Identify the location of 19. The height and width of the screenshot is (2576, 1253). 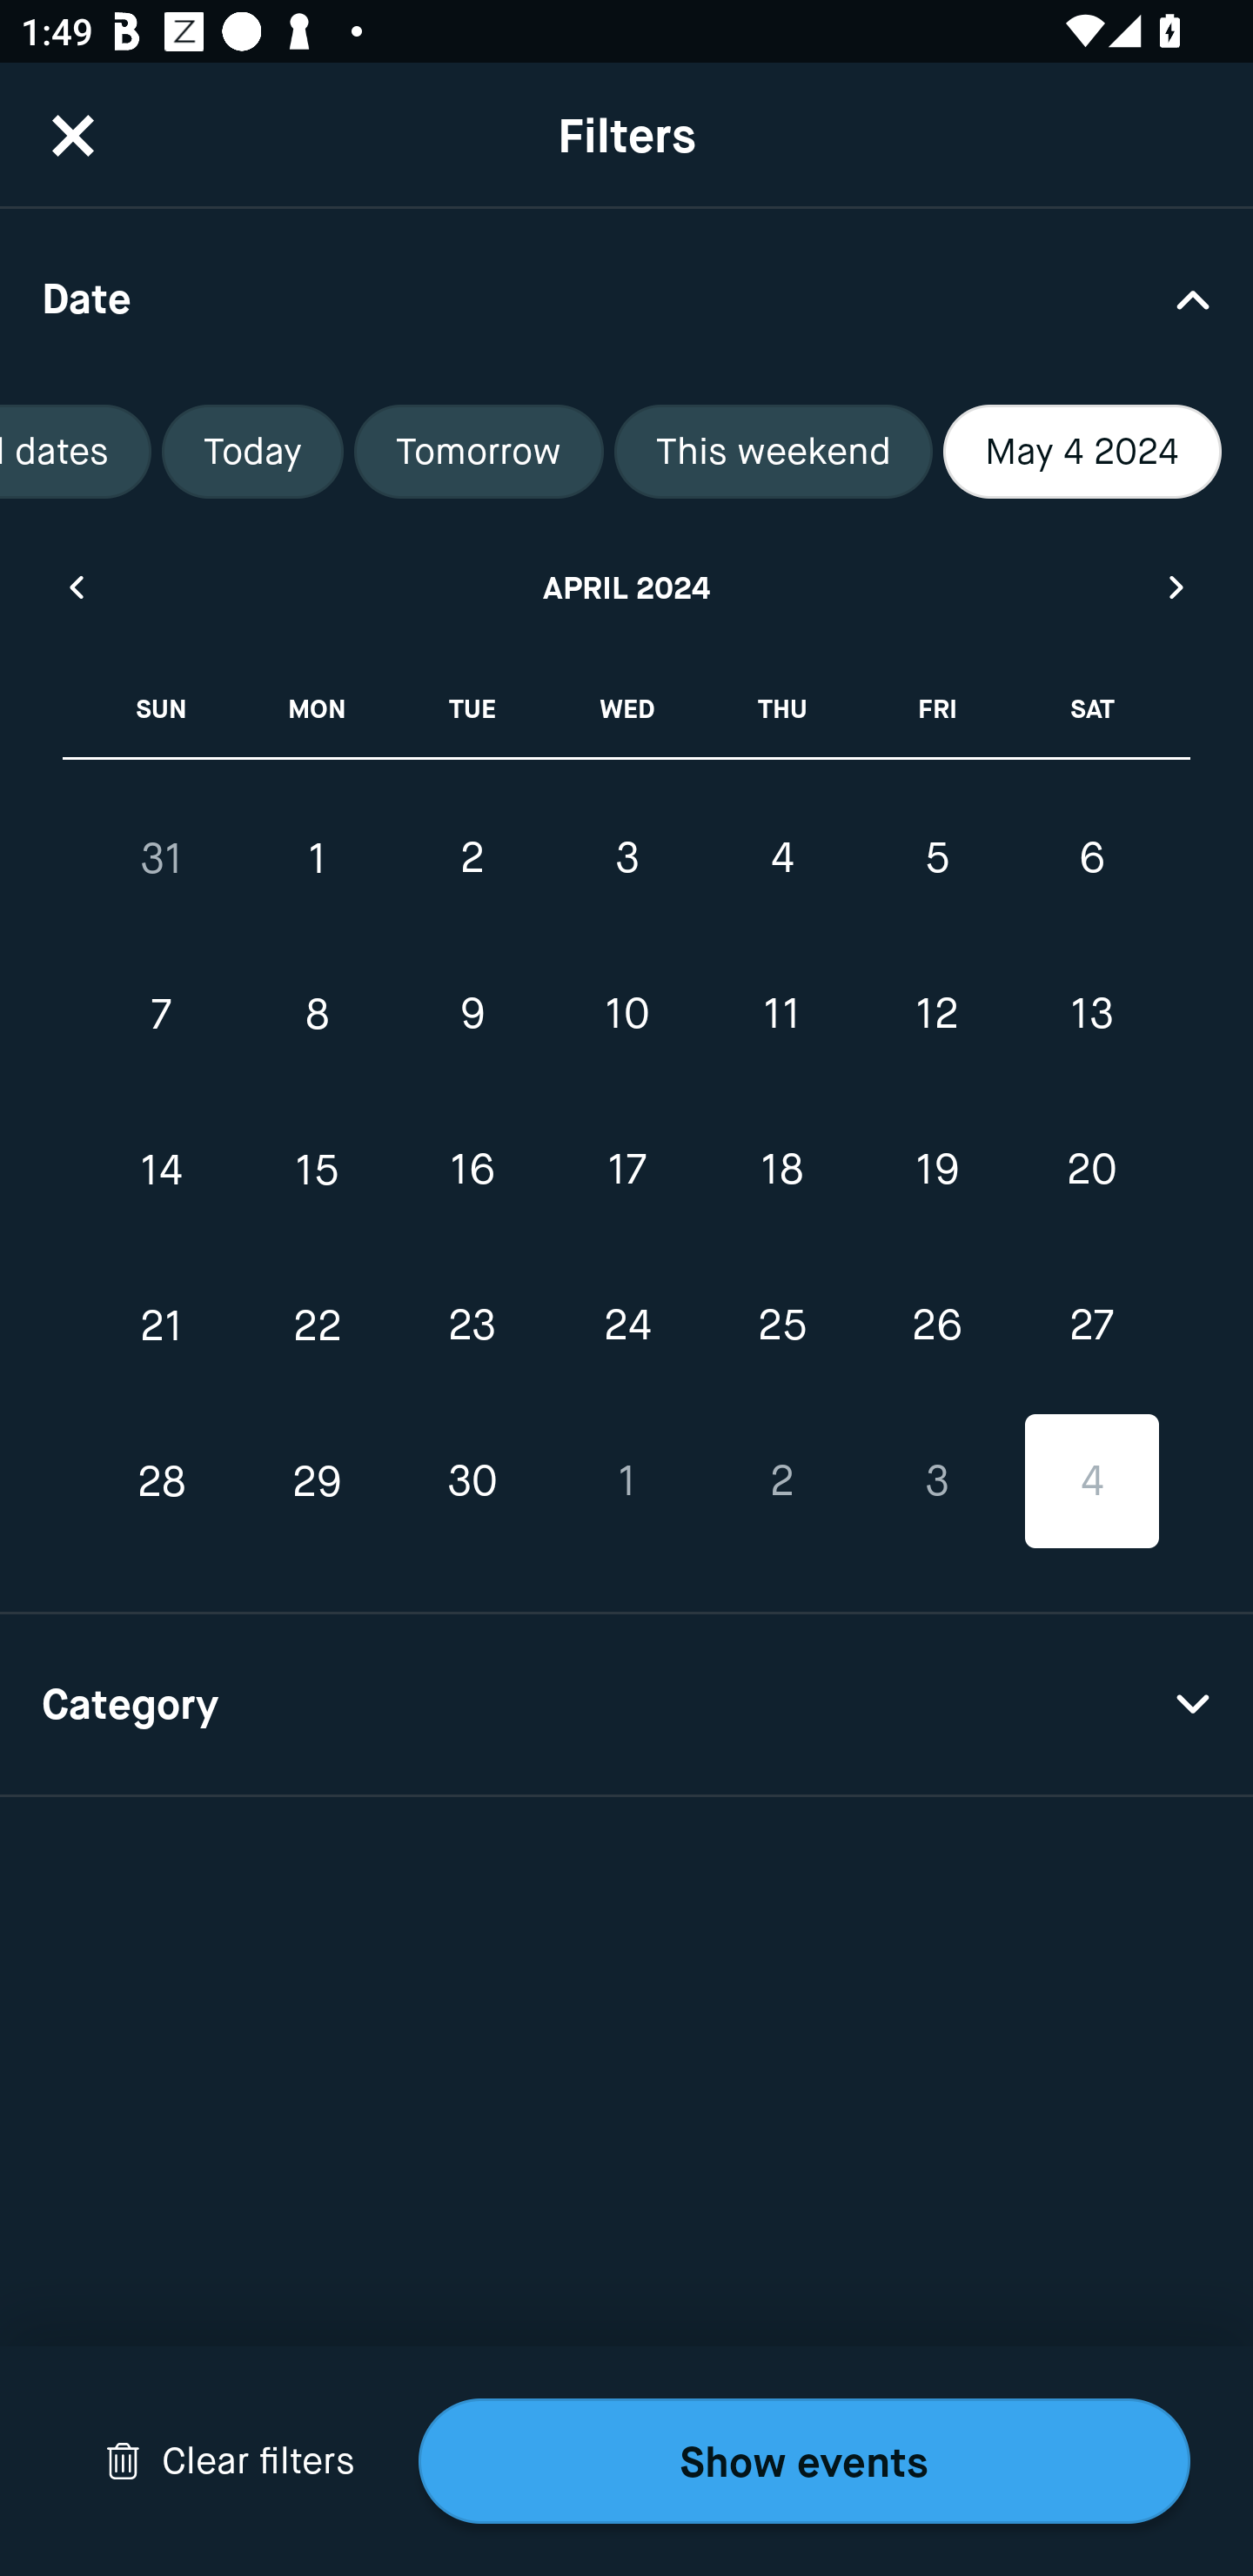
(936, 1170).